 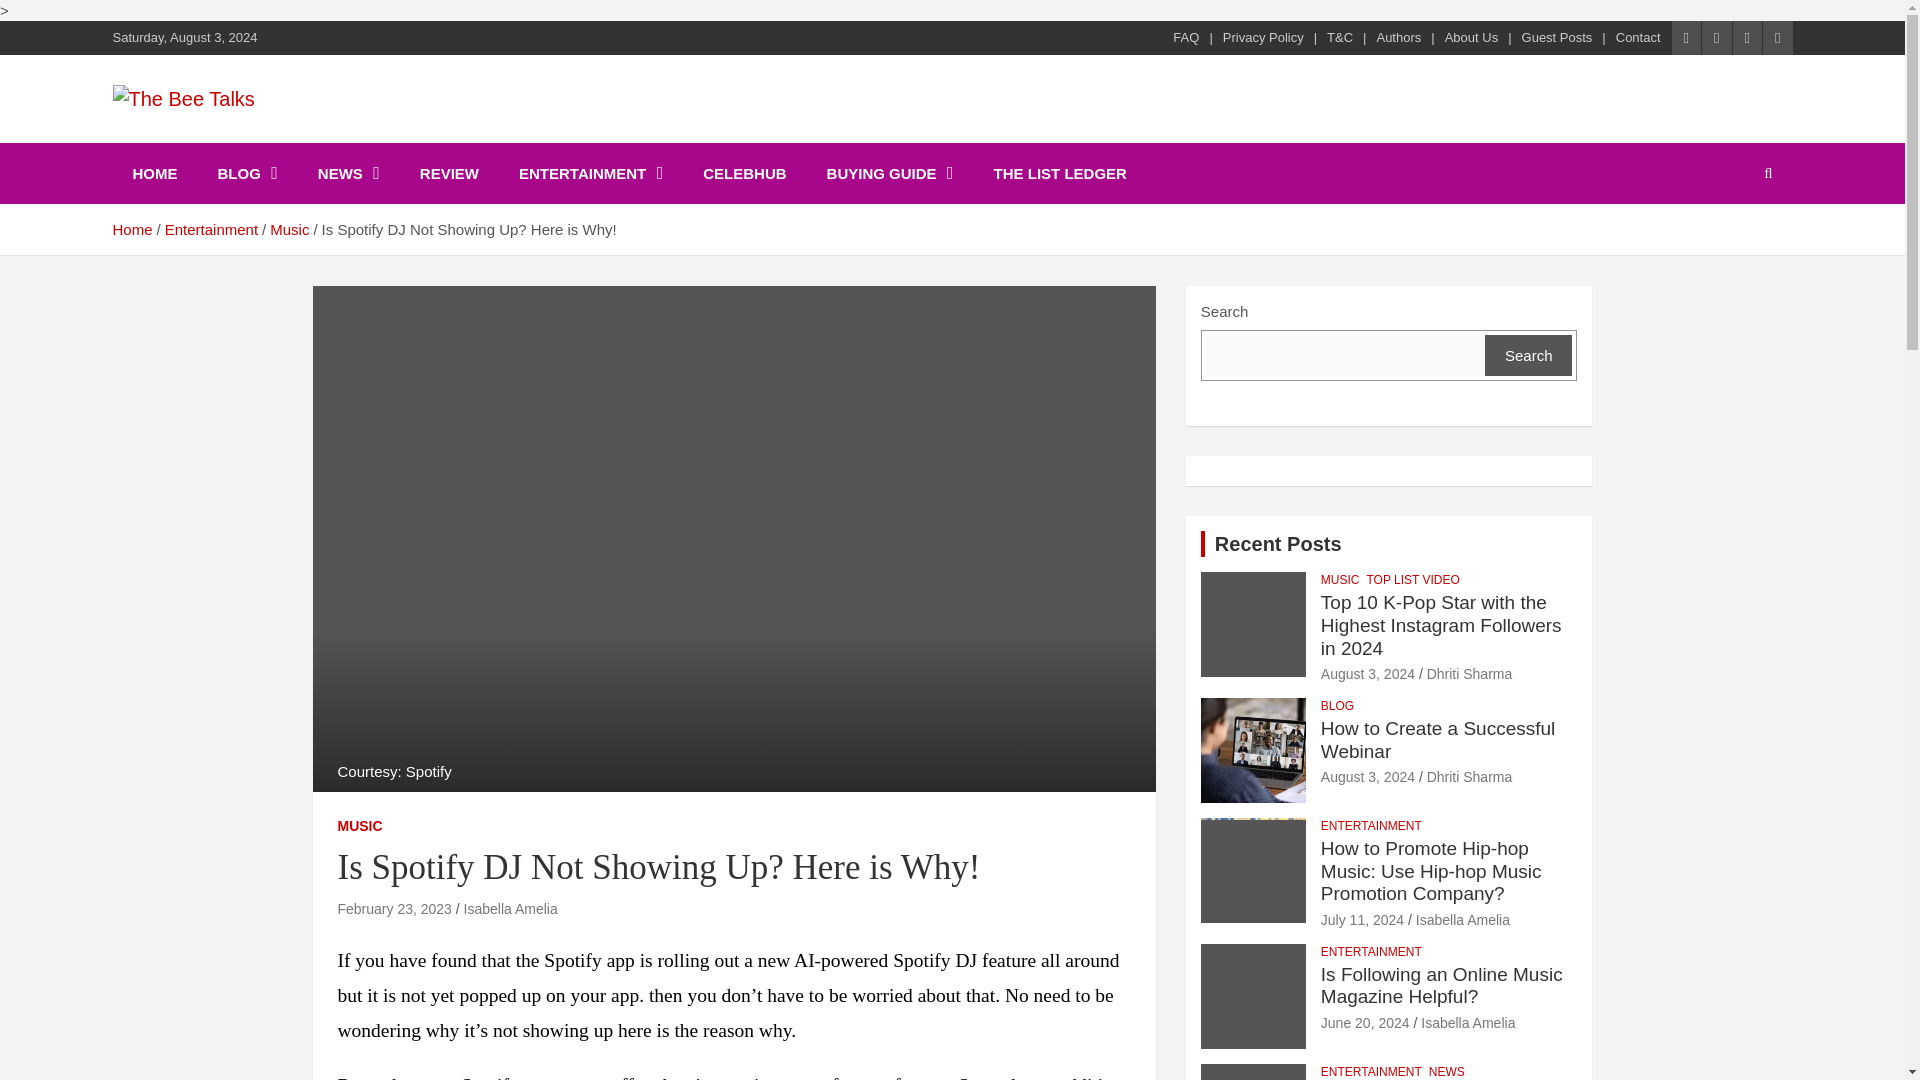 I want to click on Contact, so click(x=1638, y=38).